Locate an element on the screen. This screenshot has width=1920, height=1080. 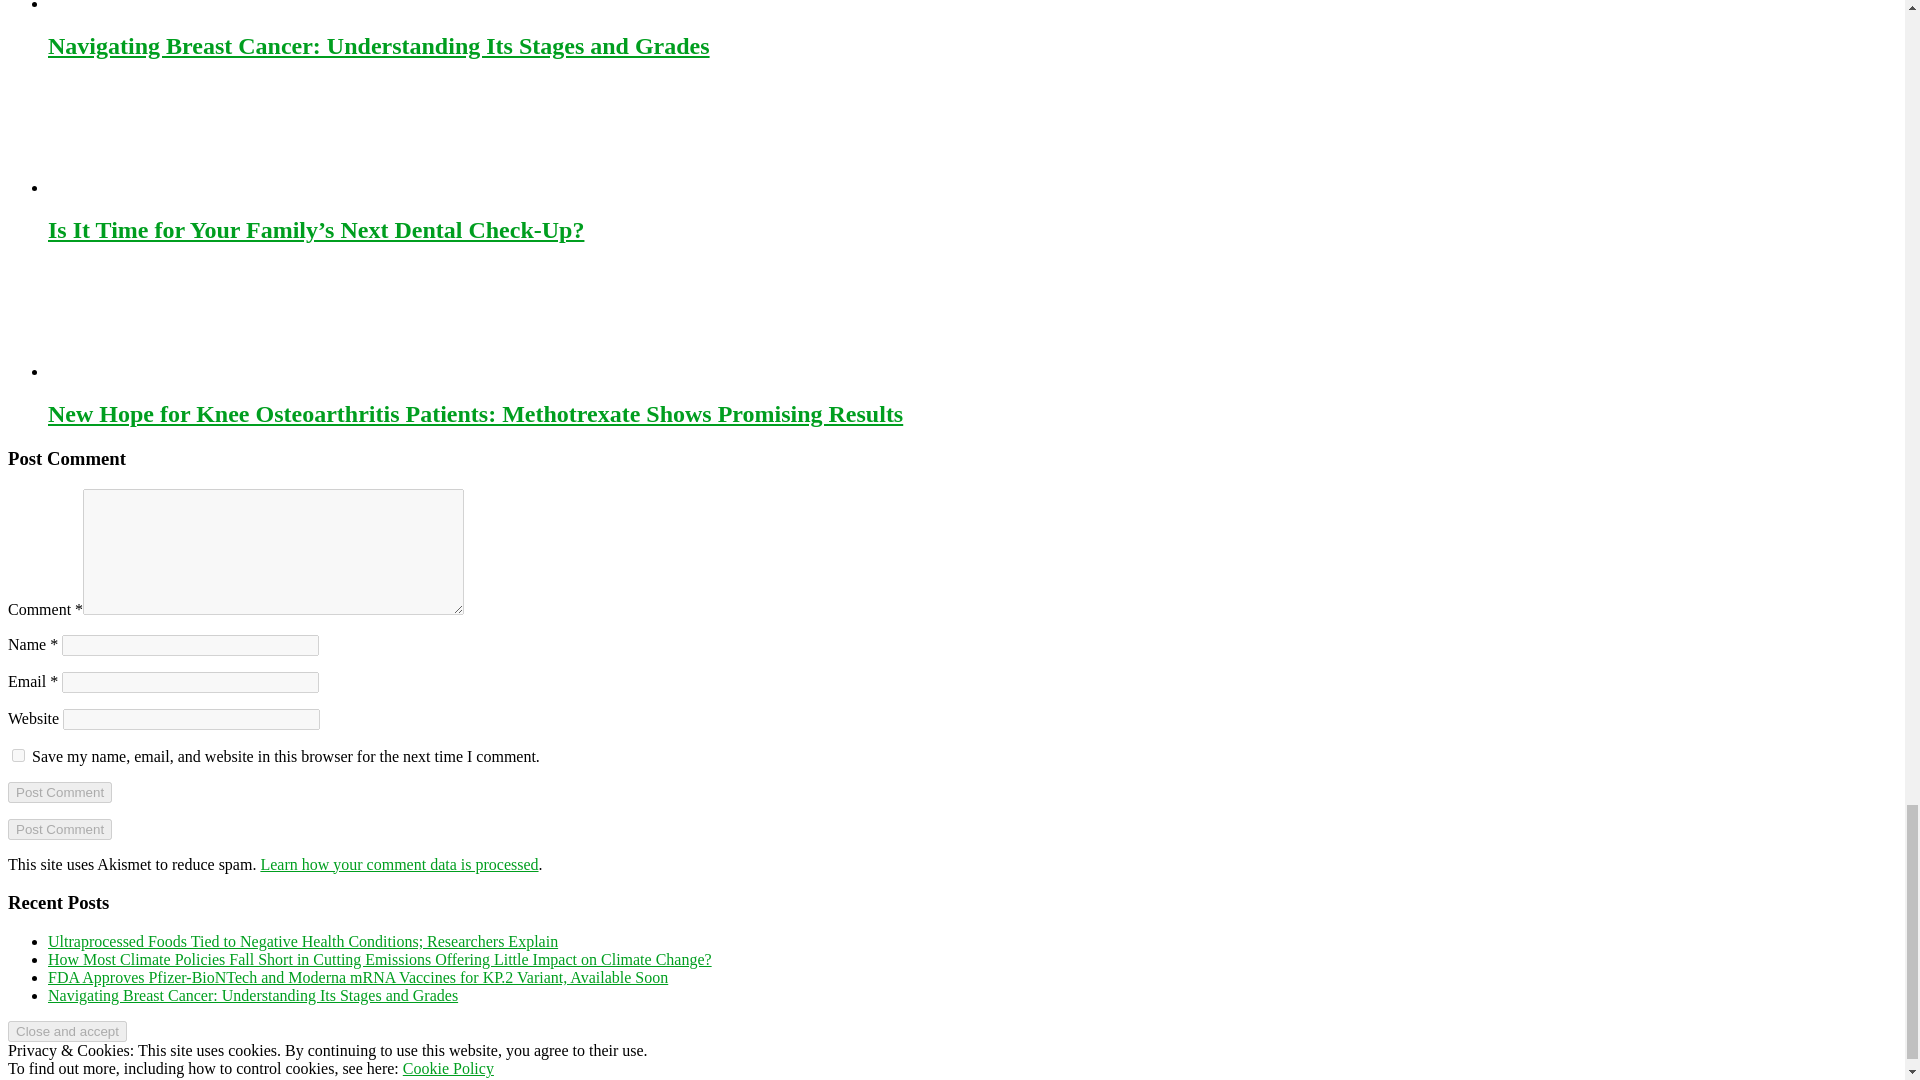
yes is located at coordinates (18, 756).